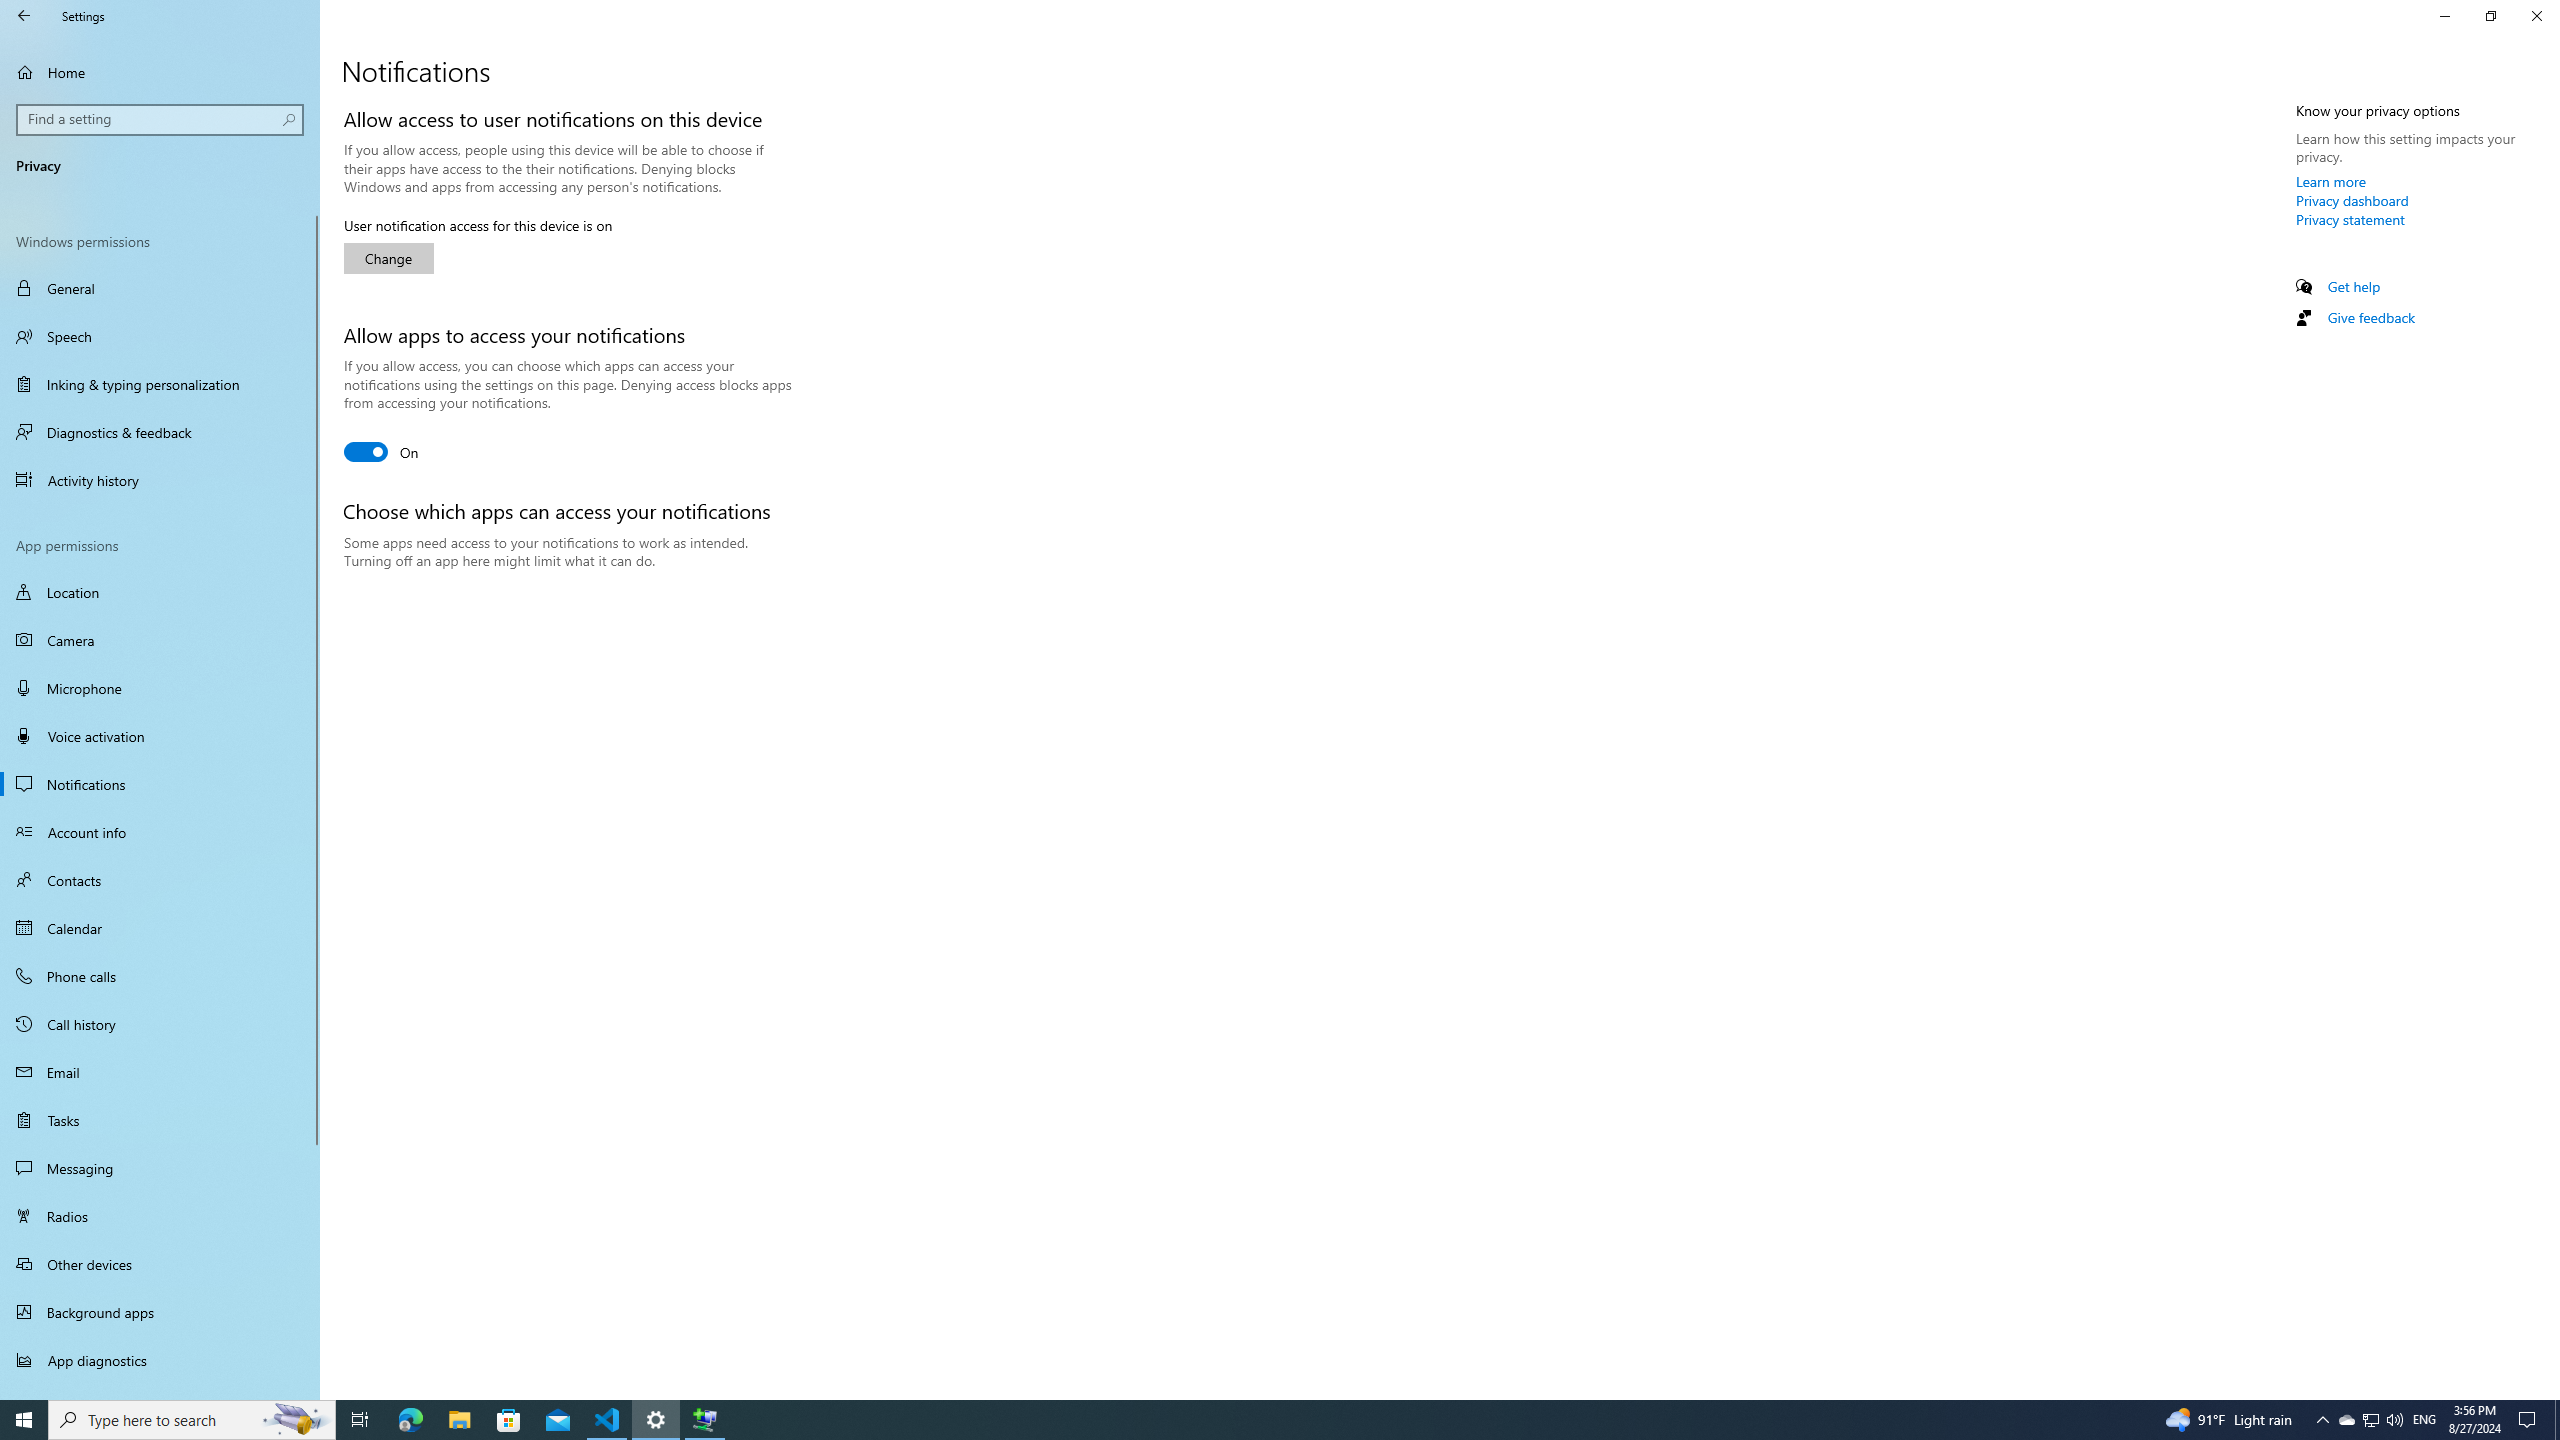  Describe the element at coordinates (2350, 219) in the screenshot. I see `Privacy statement` at that location.